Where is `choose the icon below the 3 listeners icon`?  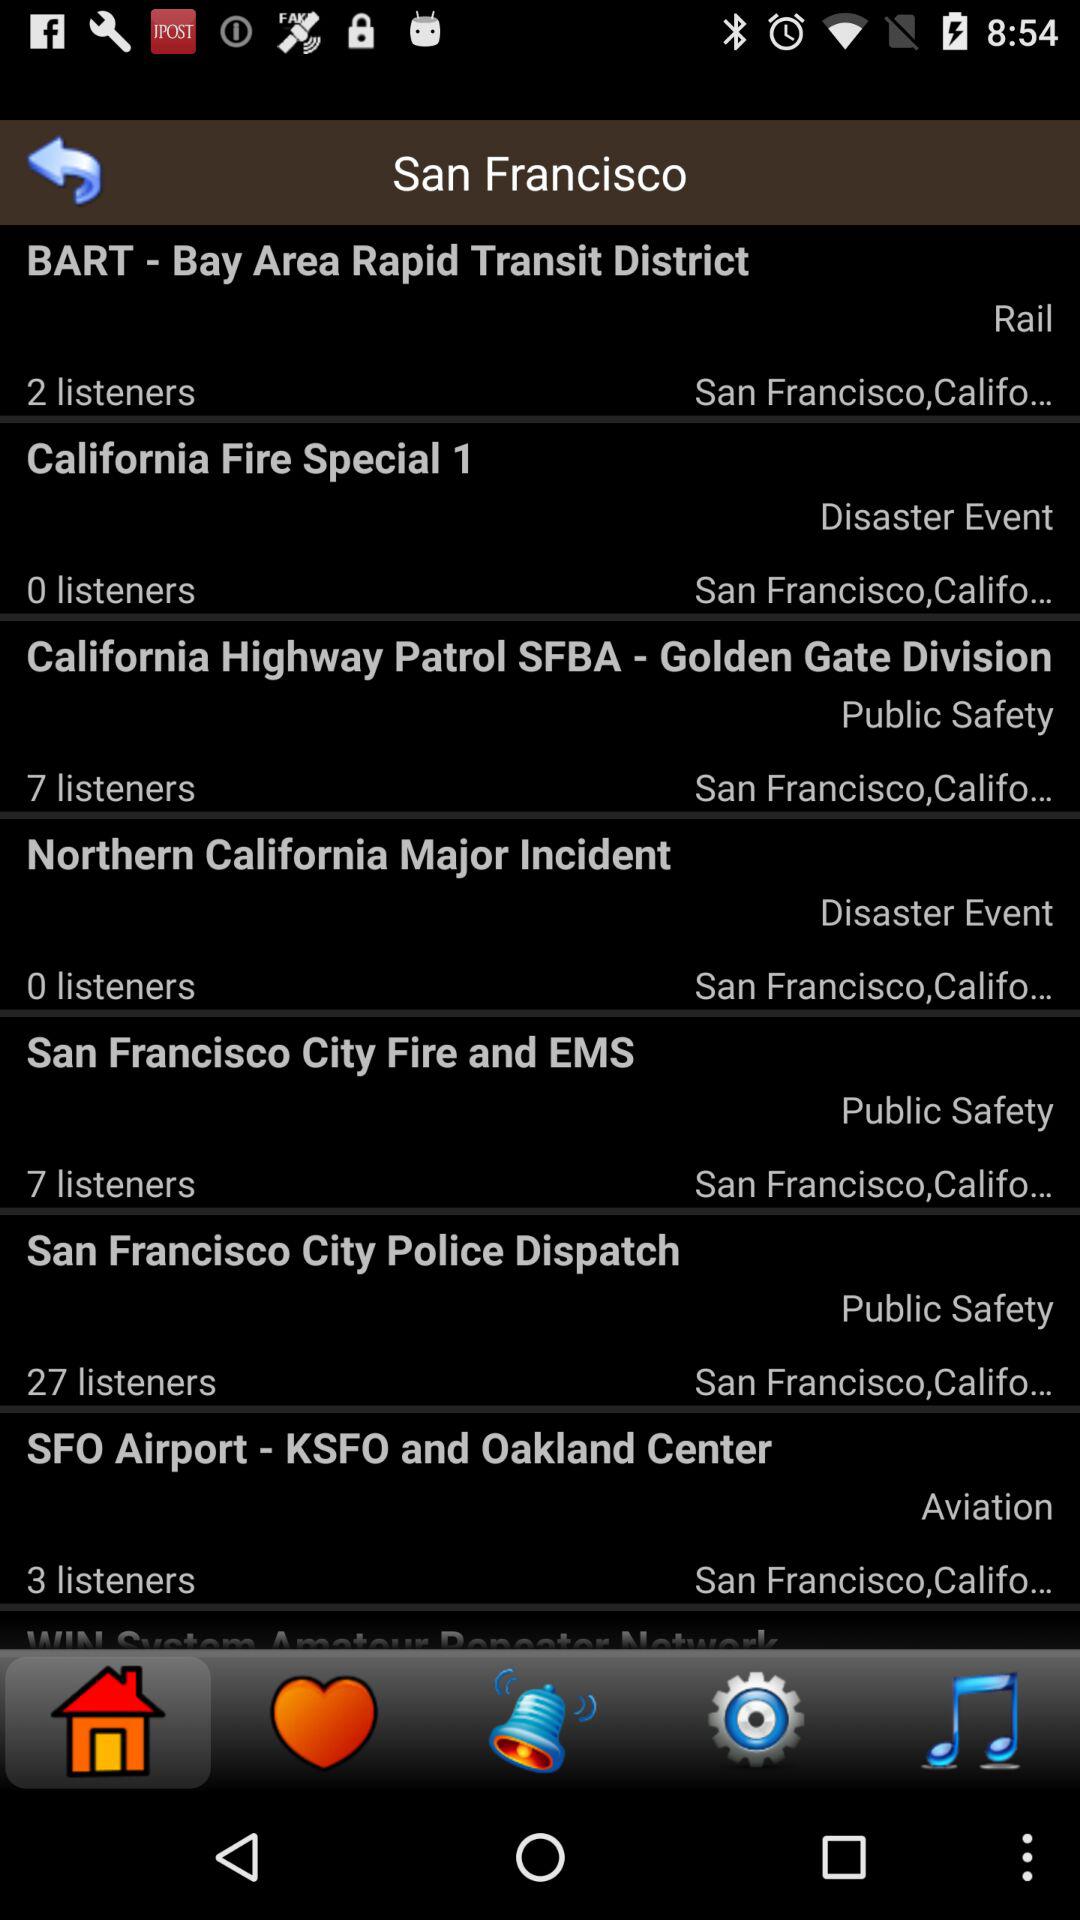 choose the icon below the 3 listeners icon is located at coordinates (540, 1632).